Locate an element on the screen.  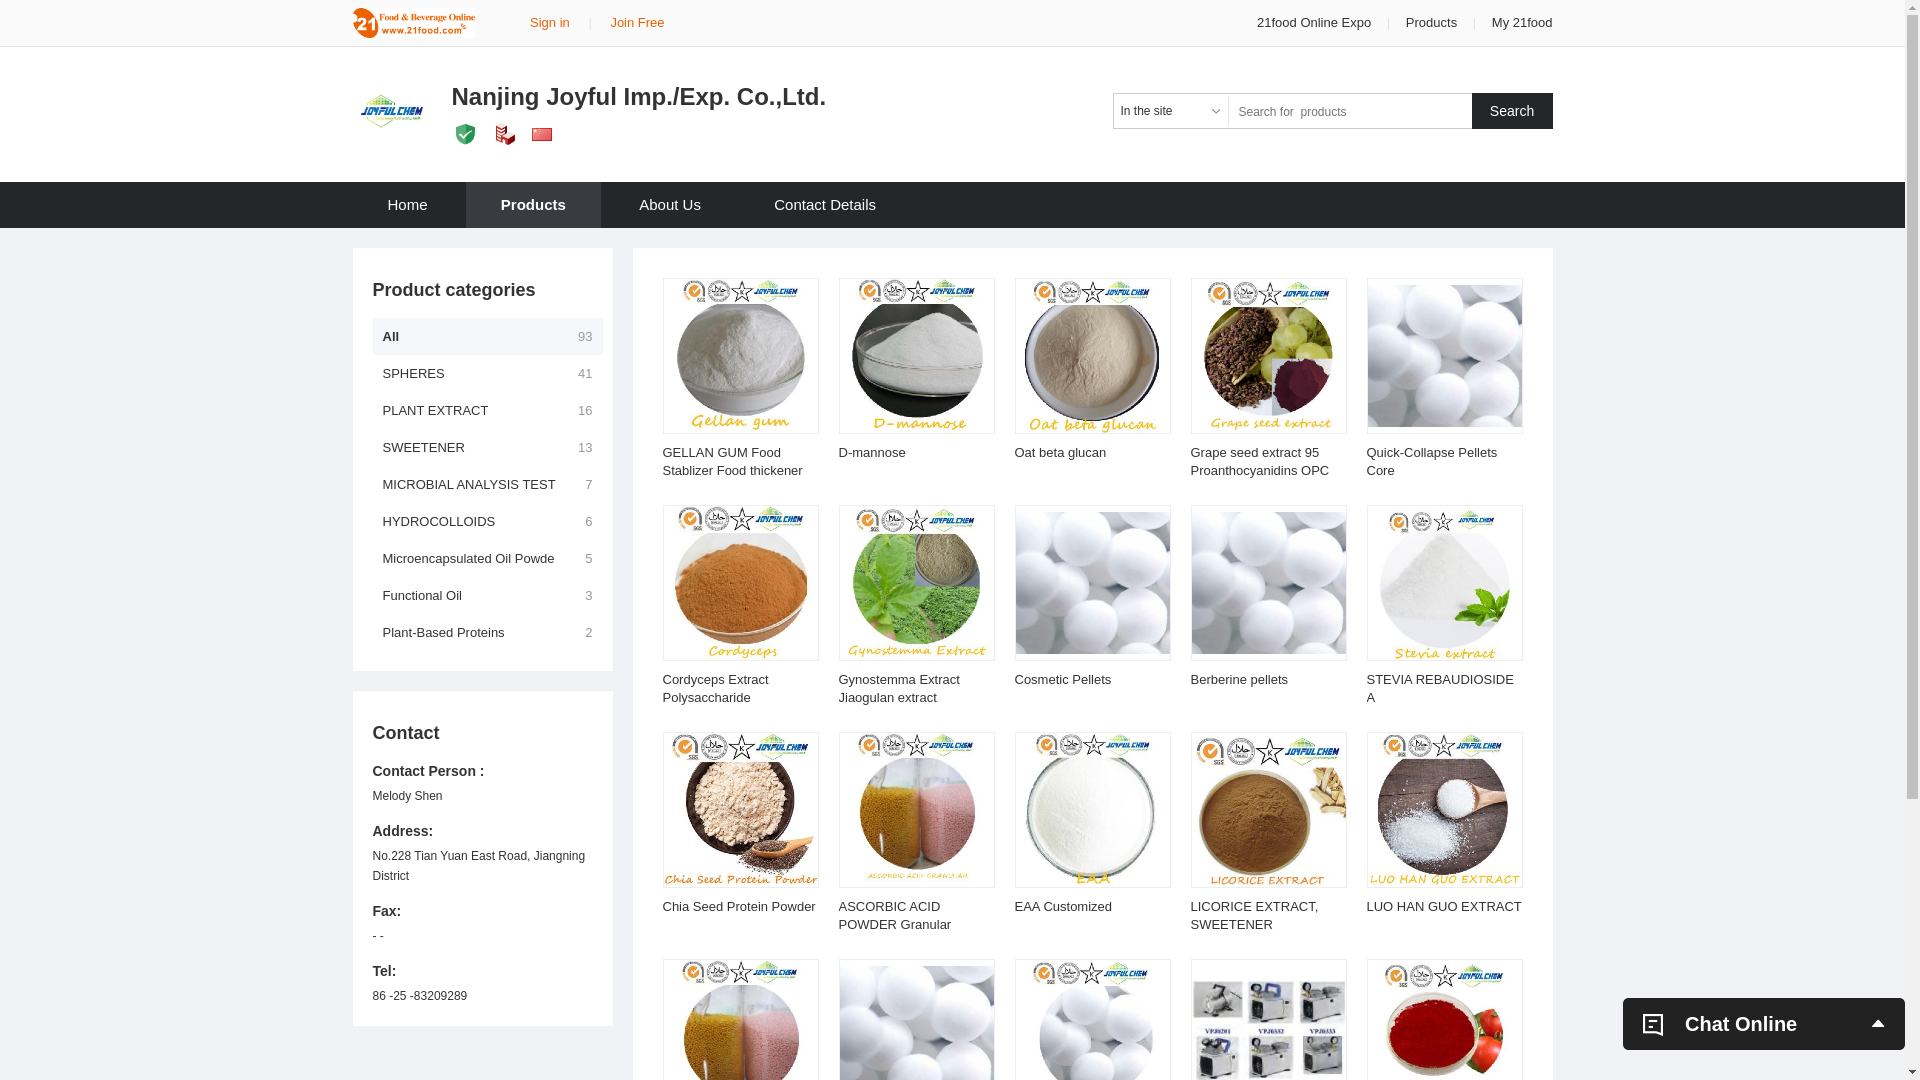
Products is located at coordinates (1432, 22).